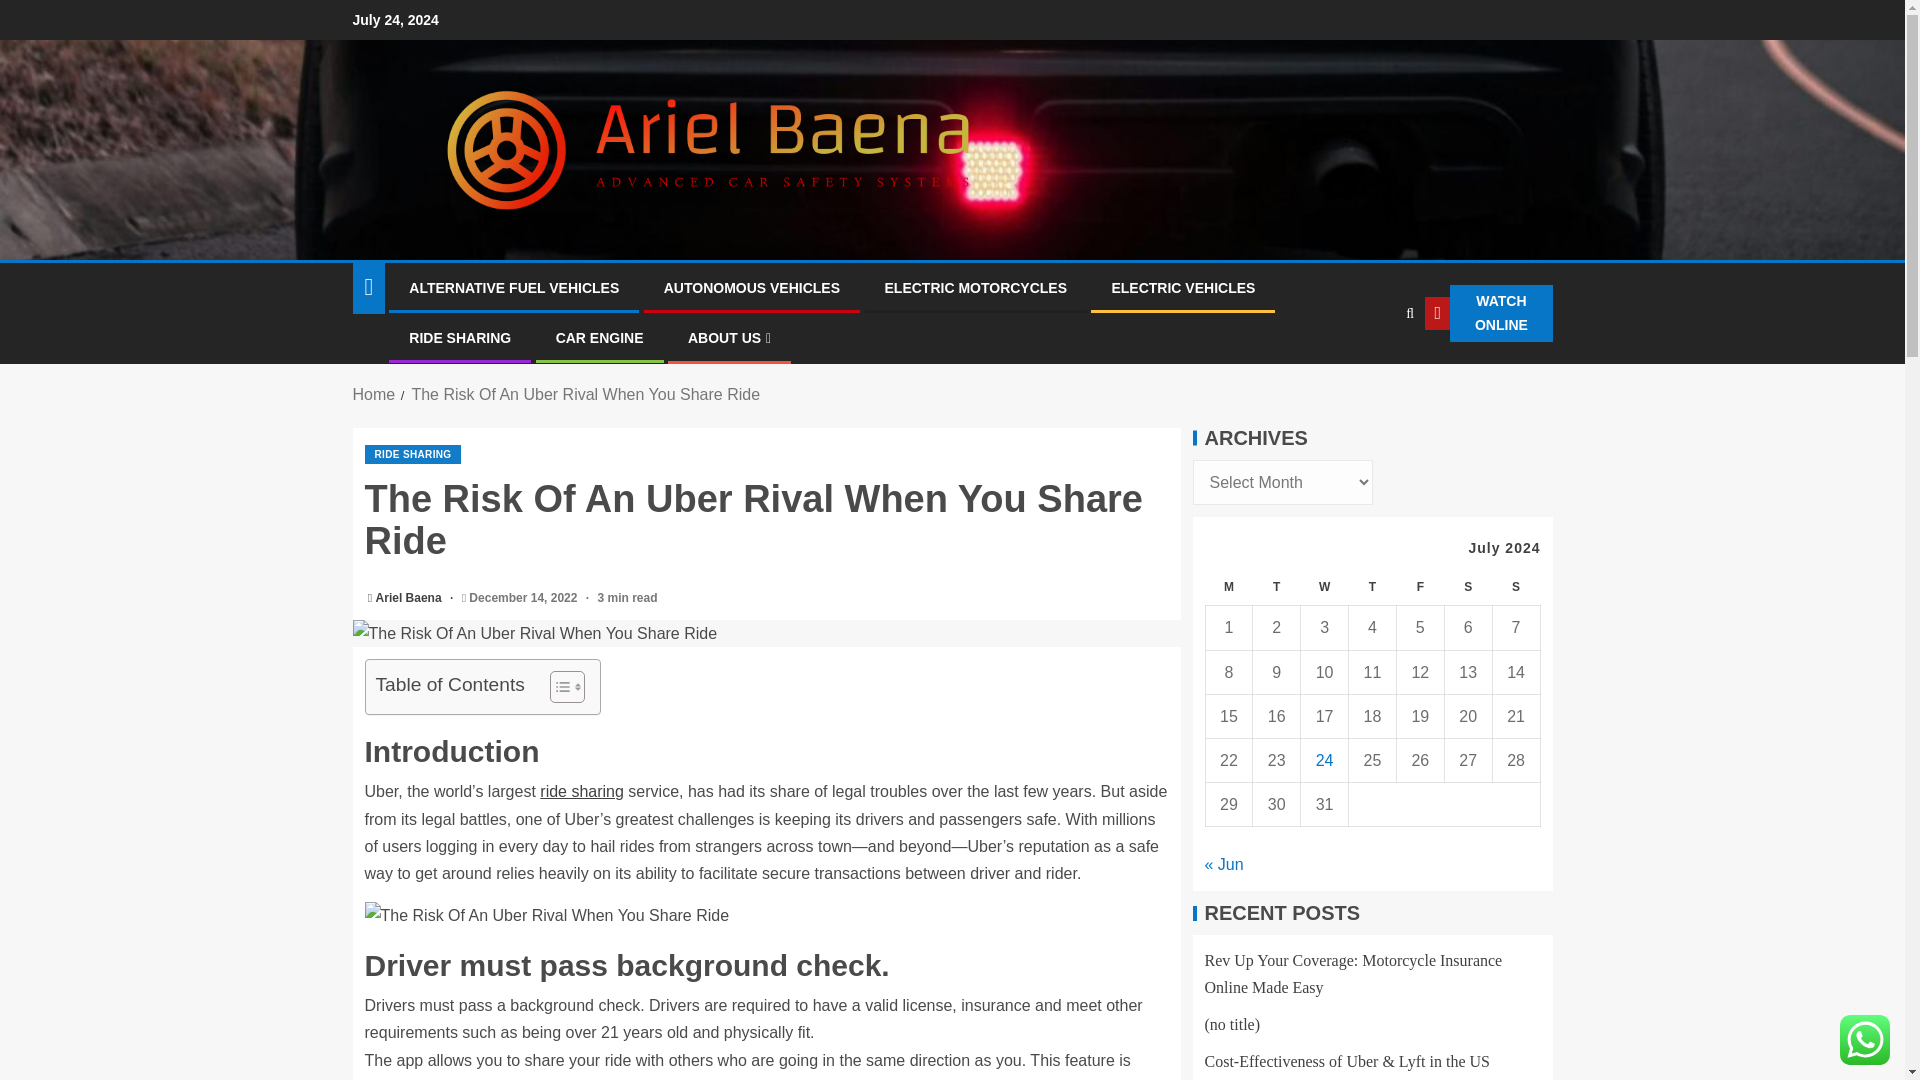 The width and height of the screenshot is (1920, 1080). I want to click on Ariel Baena, so click(410, 597).